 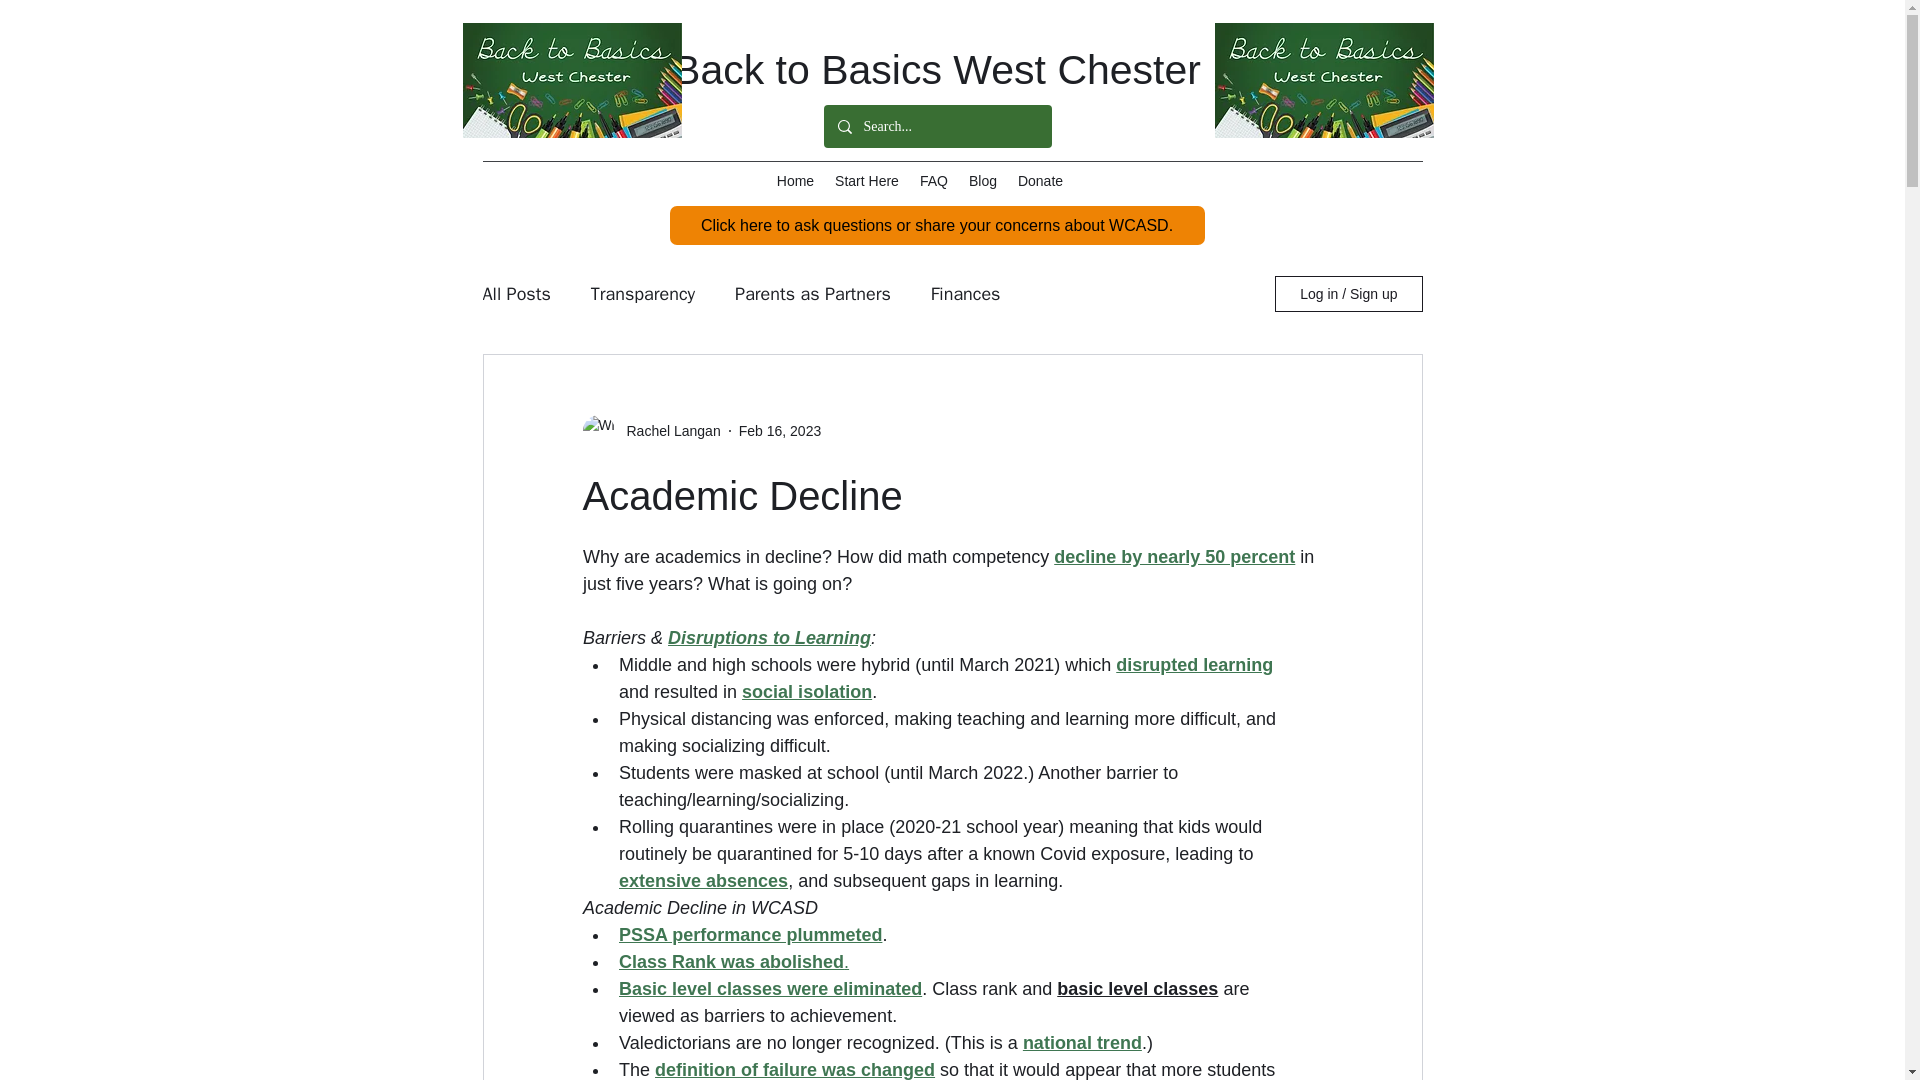 What do you see at coordinates (966, 293) in the screenshot?
I see `Finances` at bounding box center [966, 293].